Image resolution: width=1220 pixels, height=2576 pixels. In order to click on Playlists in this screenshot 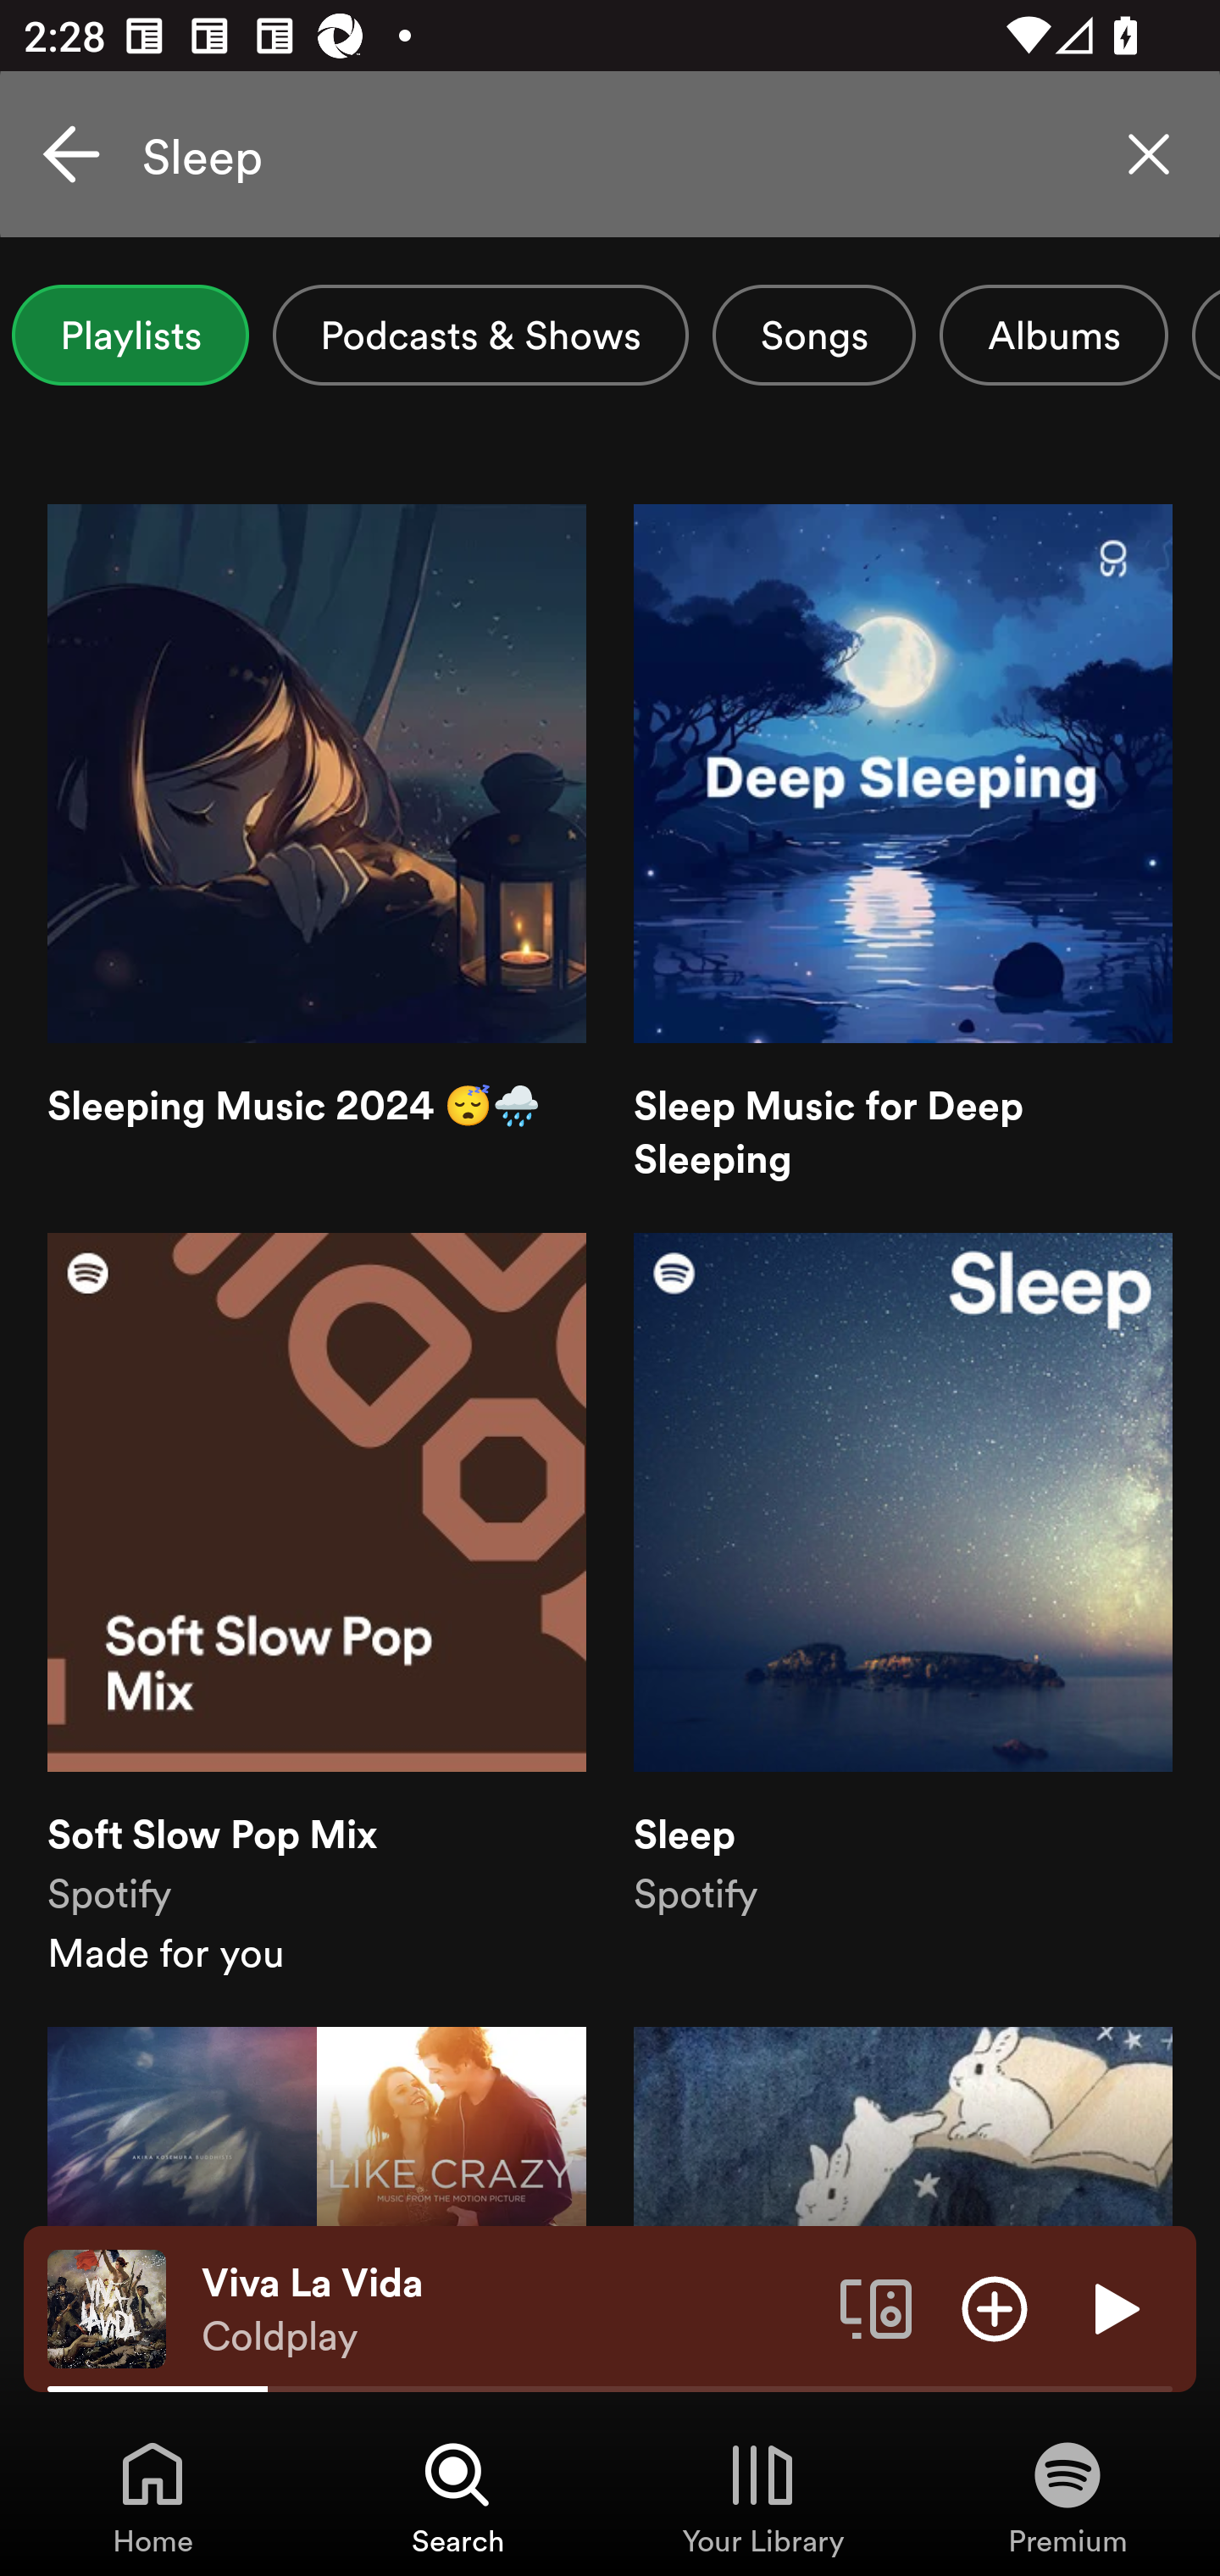, I will do `click(130, 335)`.